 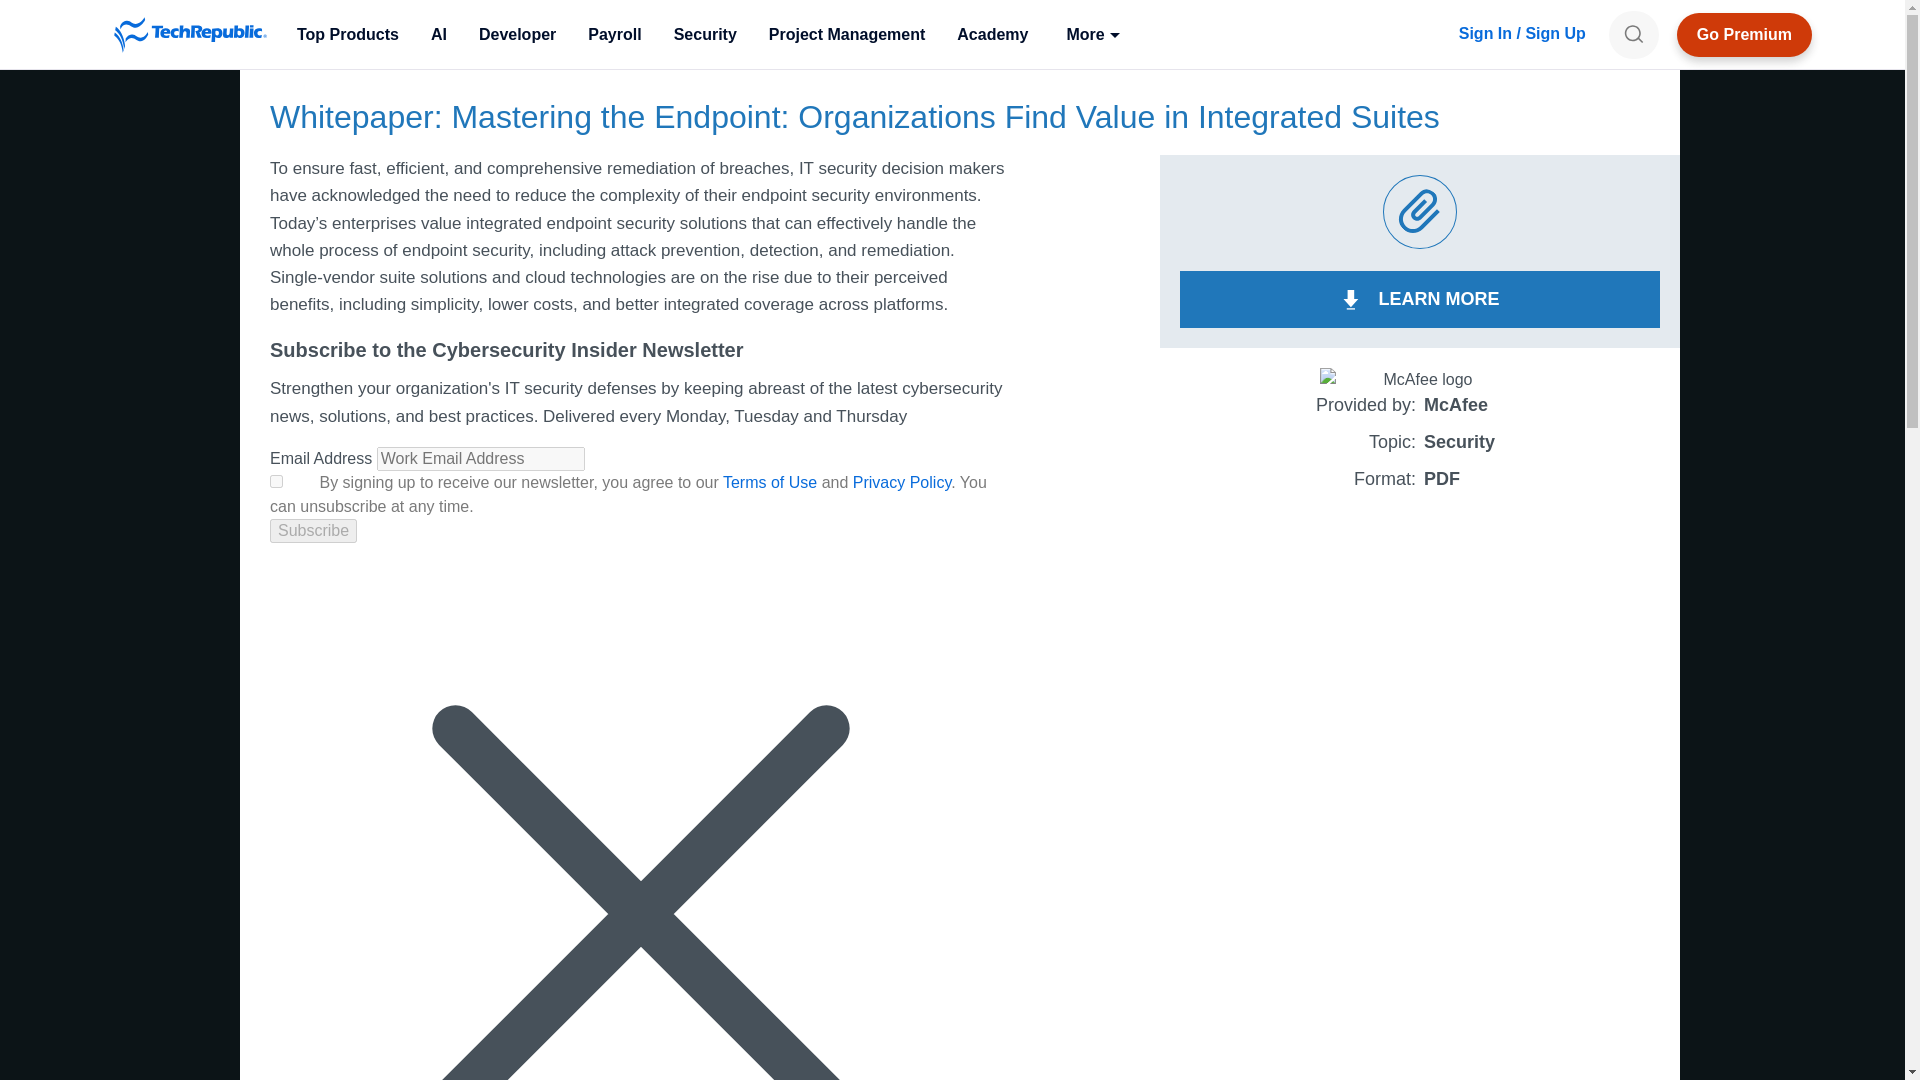 I want to click on TechRepublic, so click(x=190, y=34).